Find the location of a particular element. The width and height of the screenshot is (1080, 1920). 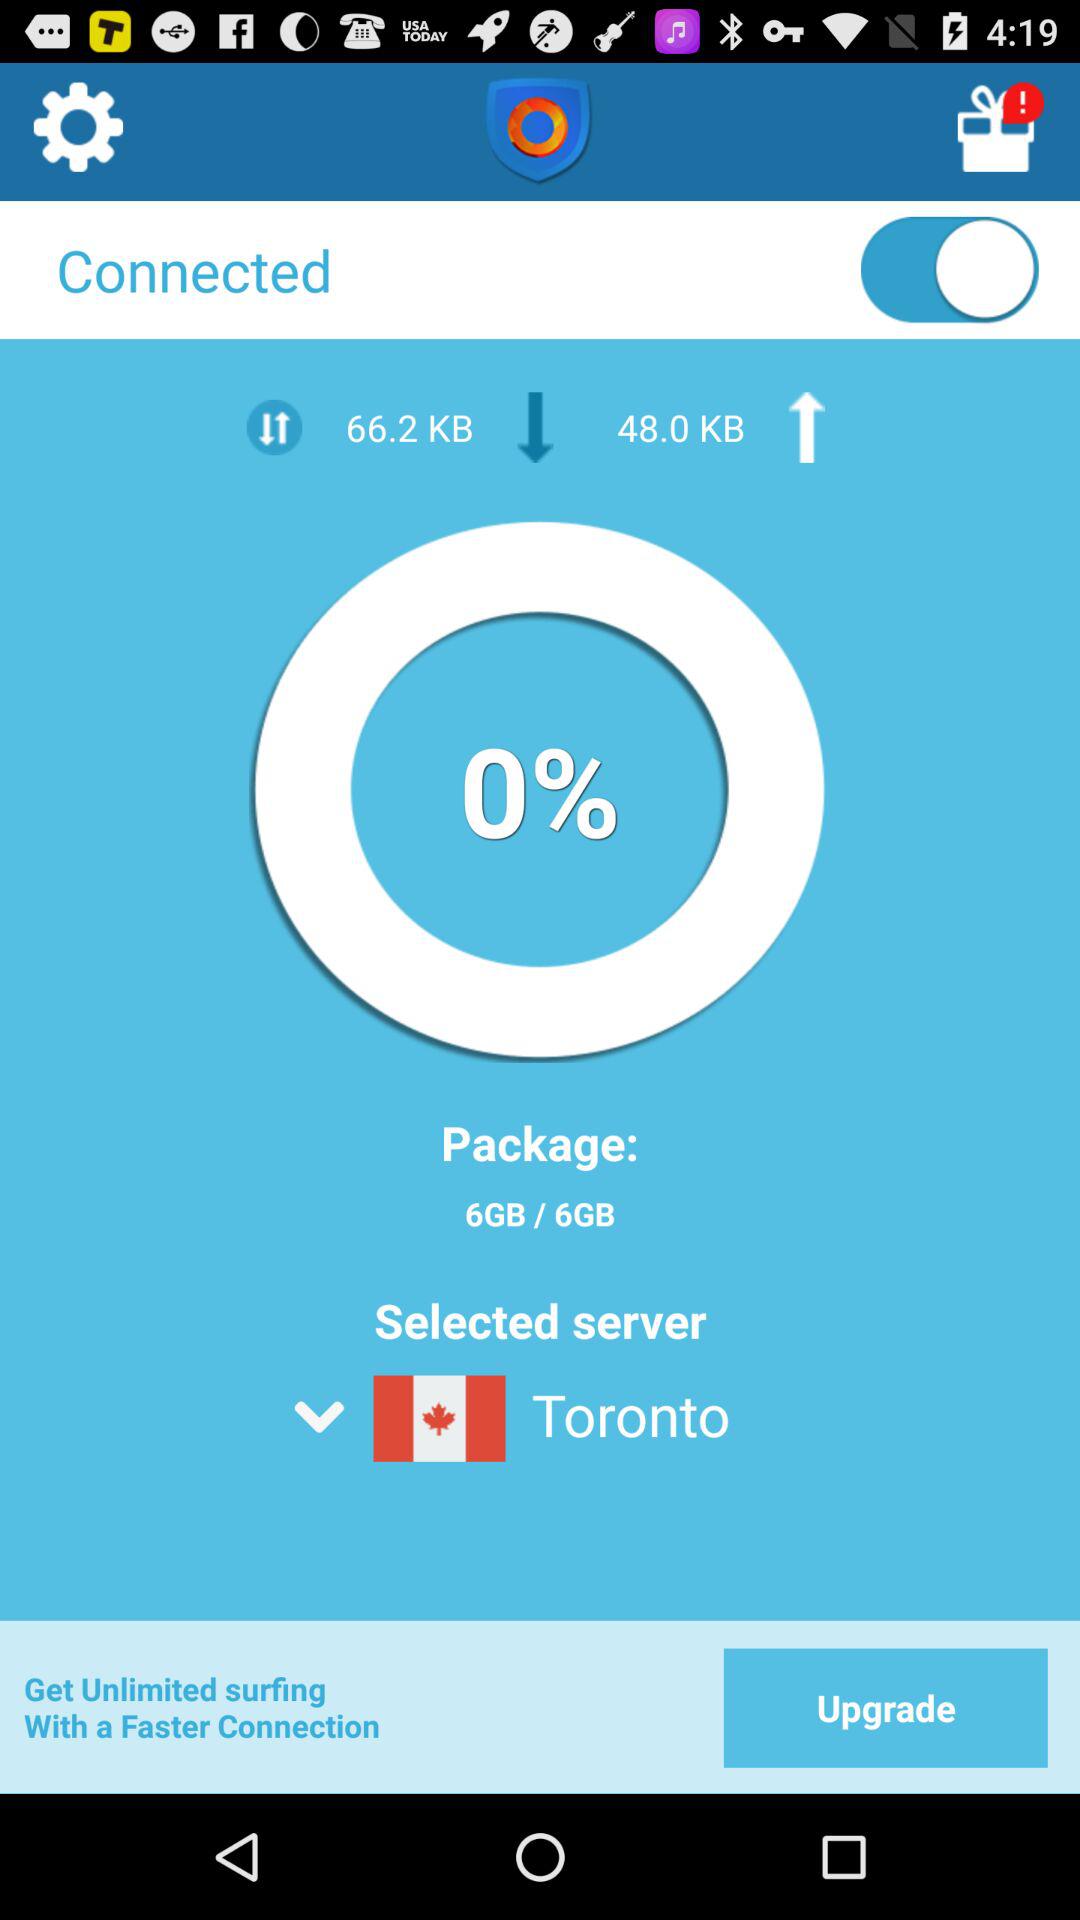

settings button is located at coordinates (76, 133).